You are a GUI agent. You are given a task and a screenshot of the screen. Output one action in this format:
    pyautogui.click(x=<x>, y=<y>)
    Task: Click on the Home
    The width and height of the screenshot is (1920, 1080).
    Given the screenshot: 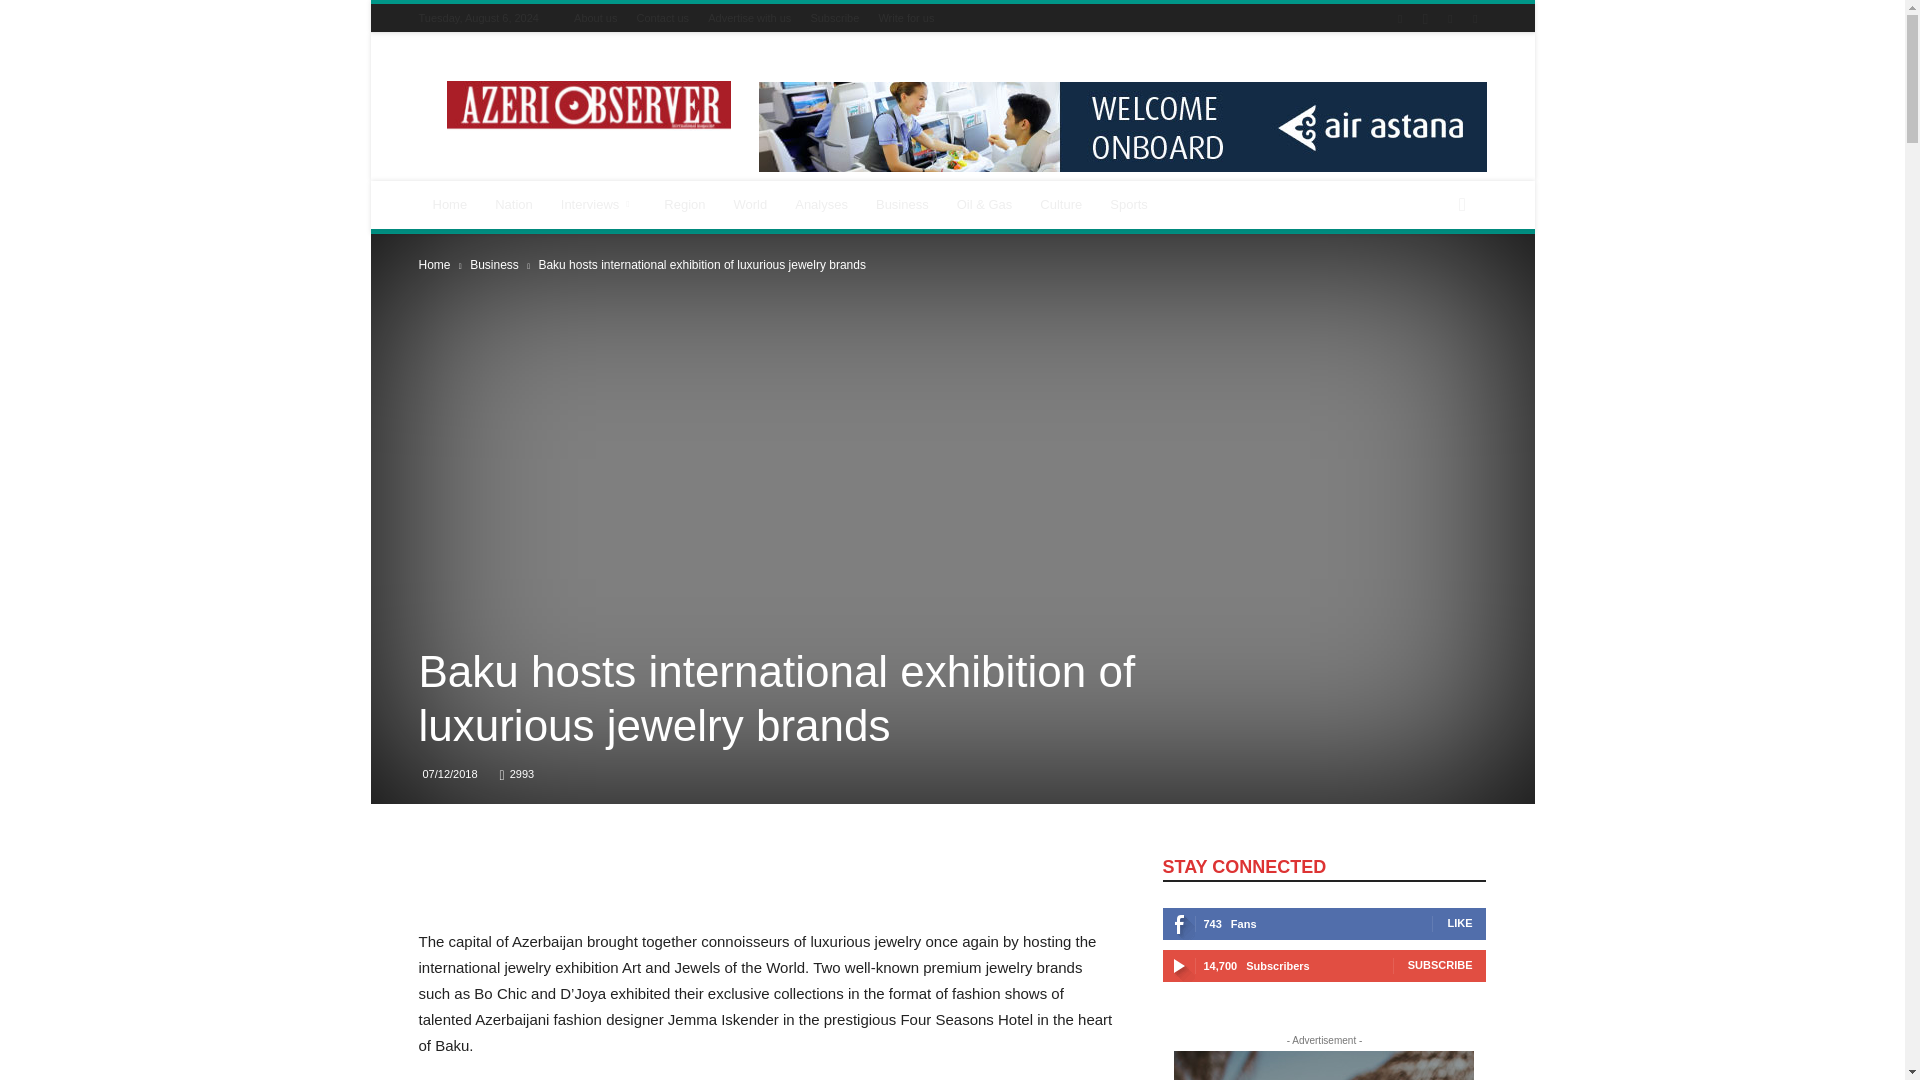 What is the action you would take?
    pyautogui.click(x=450, y=204)
    